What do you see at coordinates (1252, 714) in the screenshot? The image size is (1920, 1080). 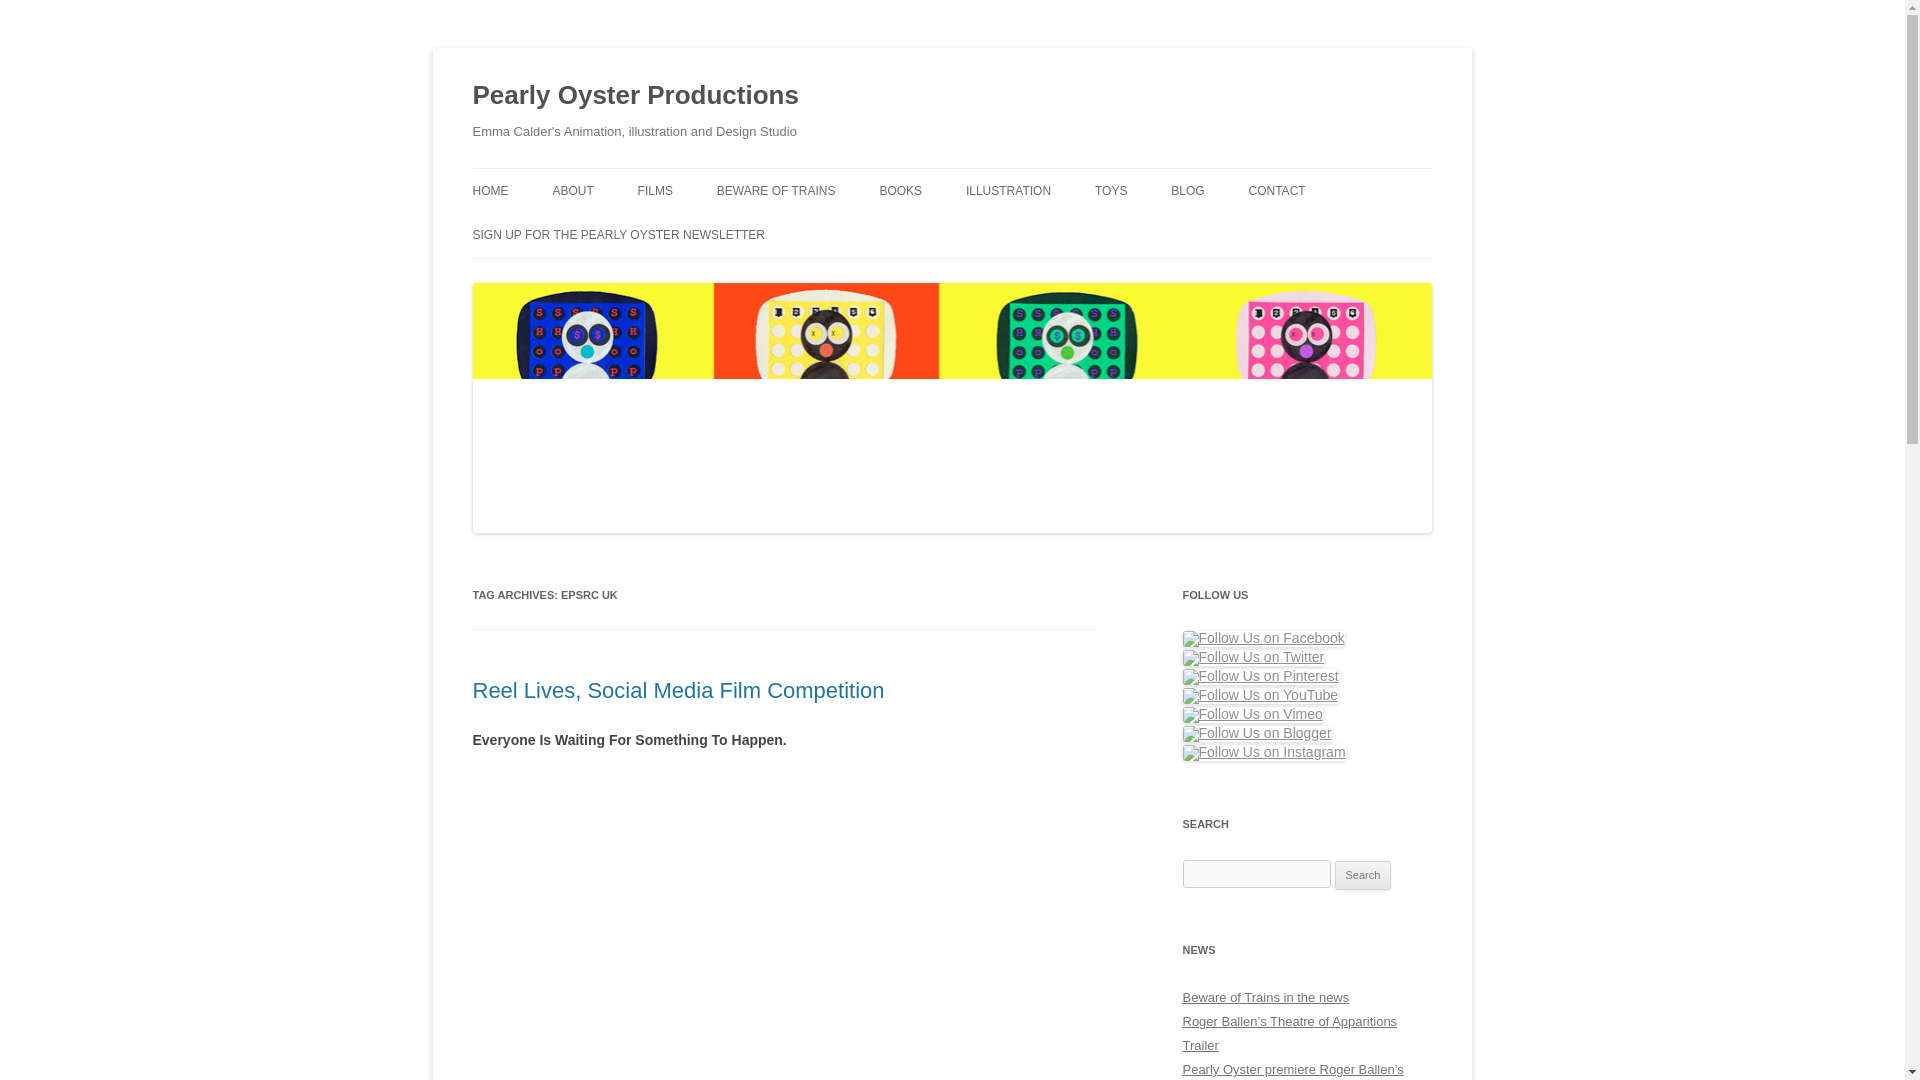 I see `Follow Us on Vimeo` at bounding box center [1252, 714].